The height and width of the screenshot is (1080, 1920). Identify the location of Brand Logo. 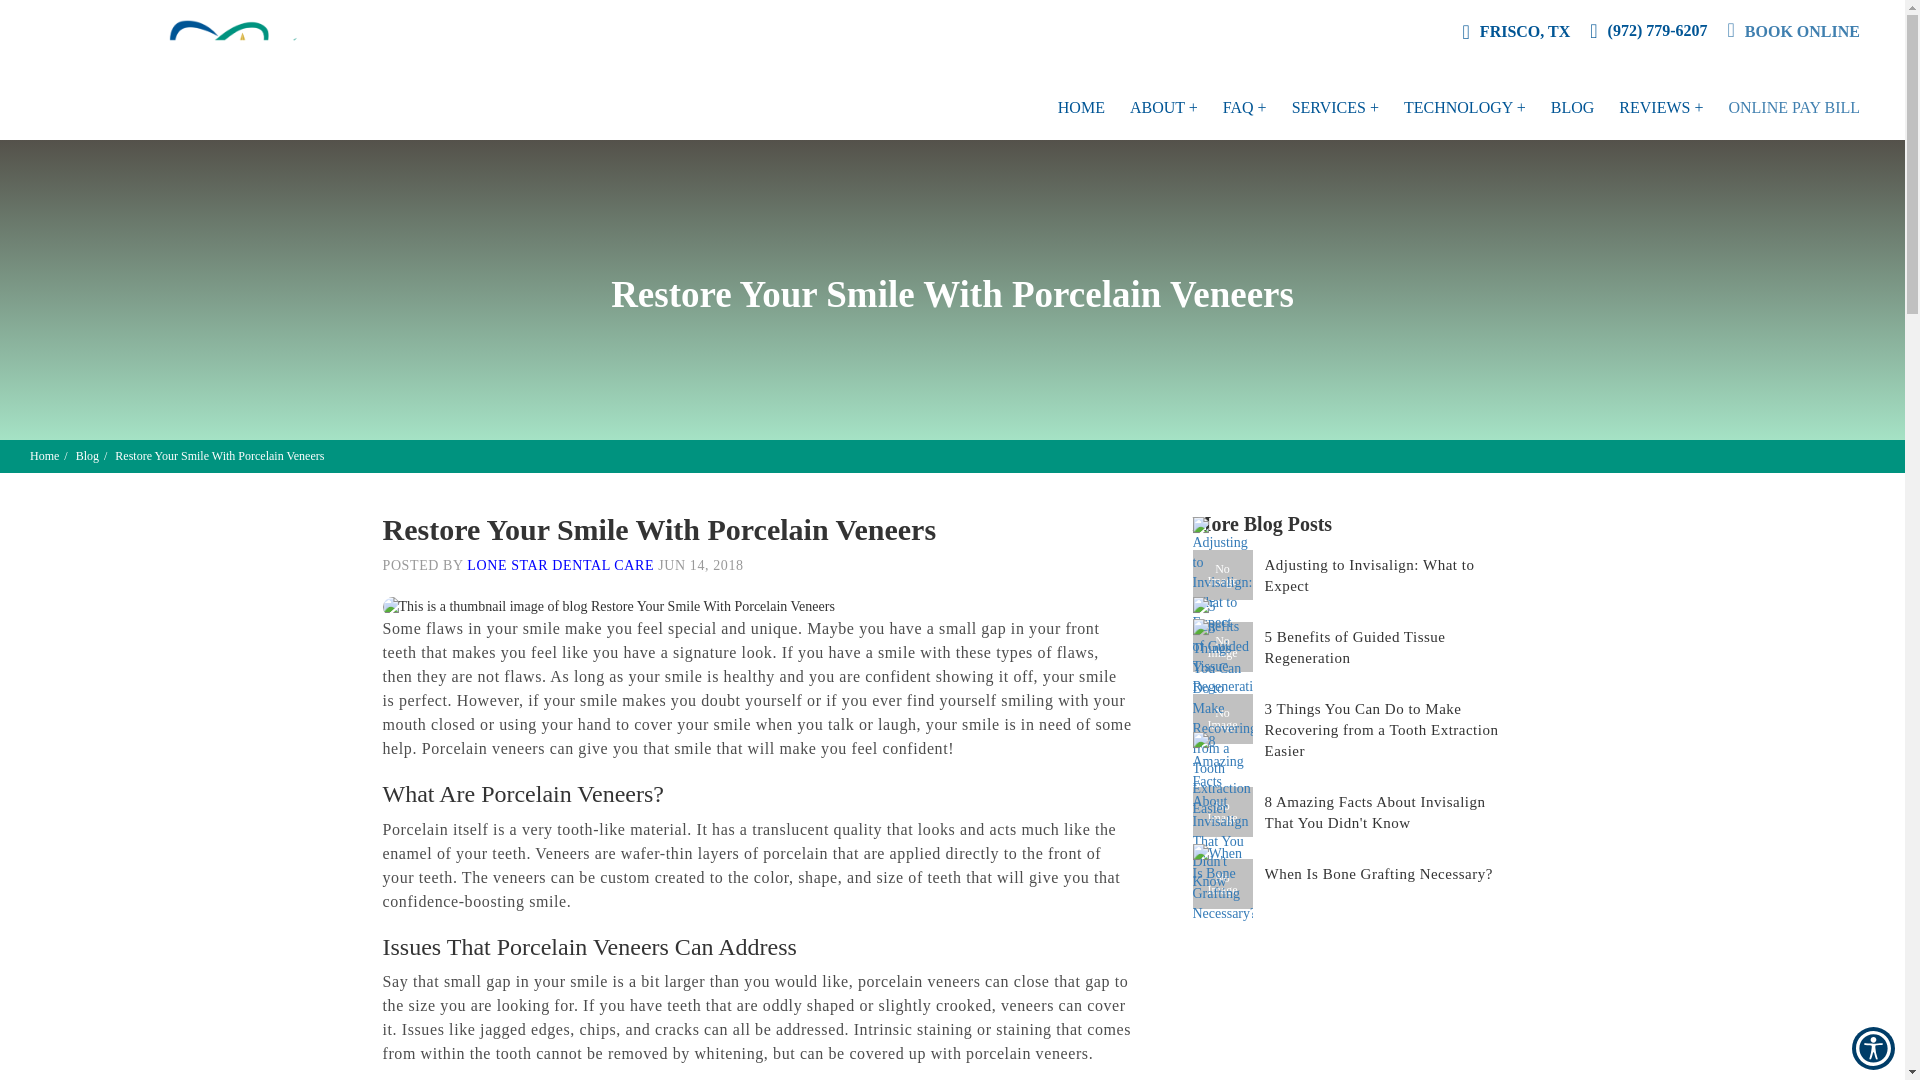
(200, 70).